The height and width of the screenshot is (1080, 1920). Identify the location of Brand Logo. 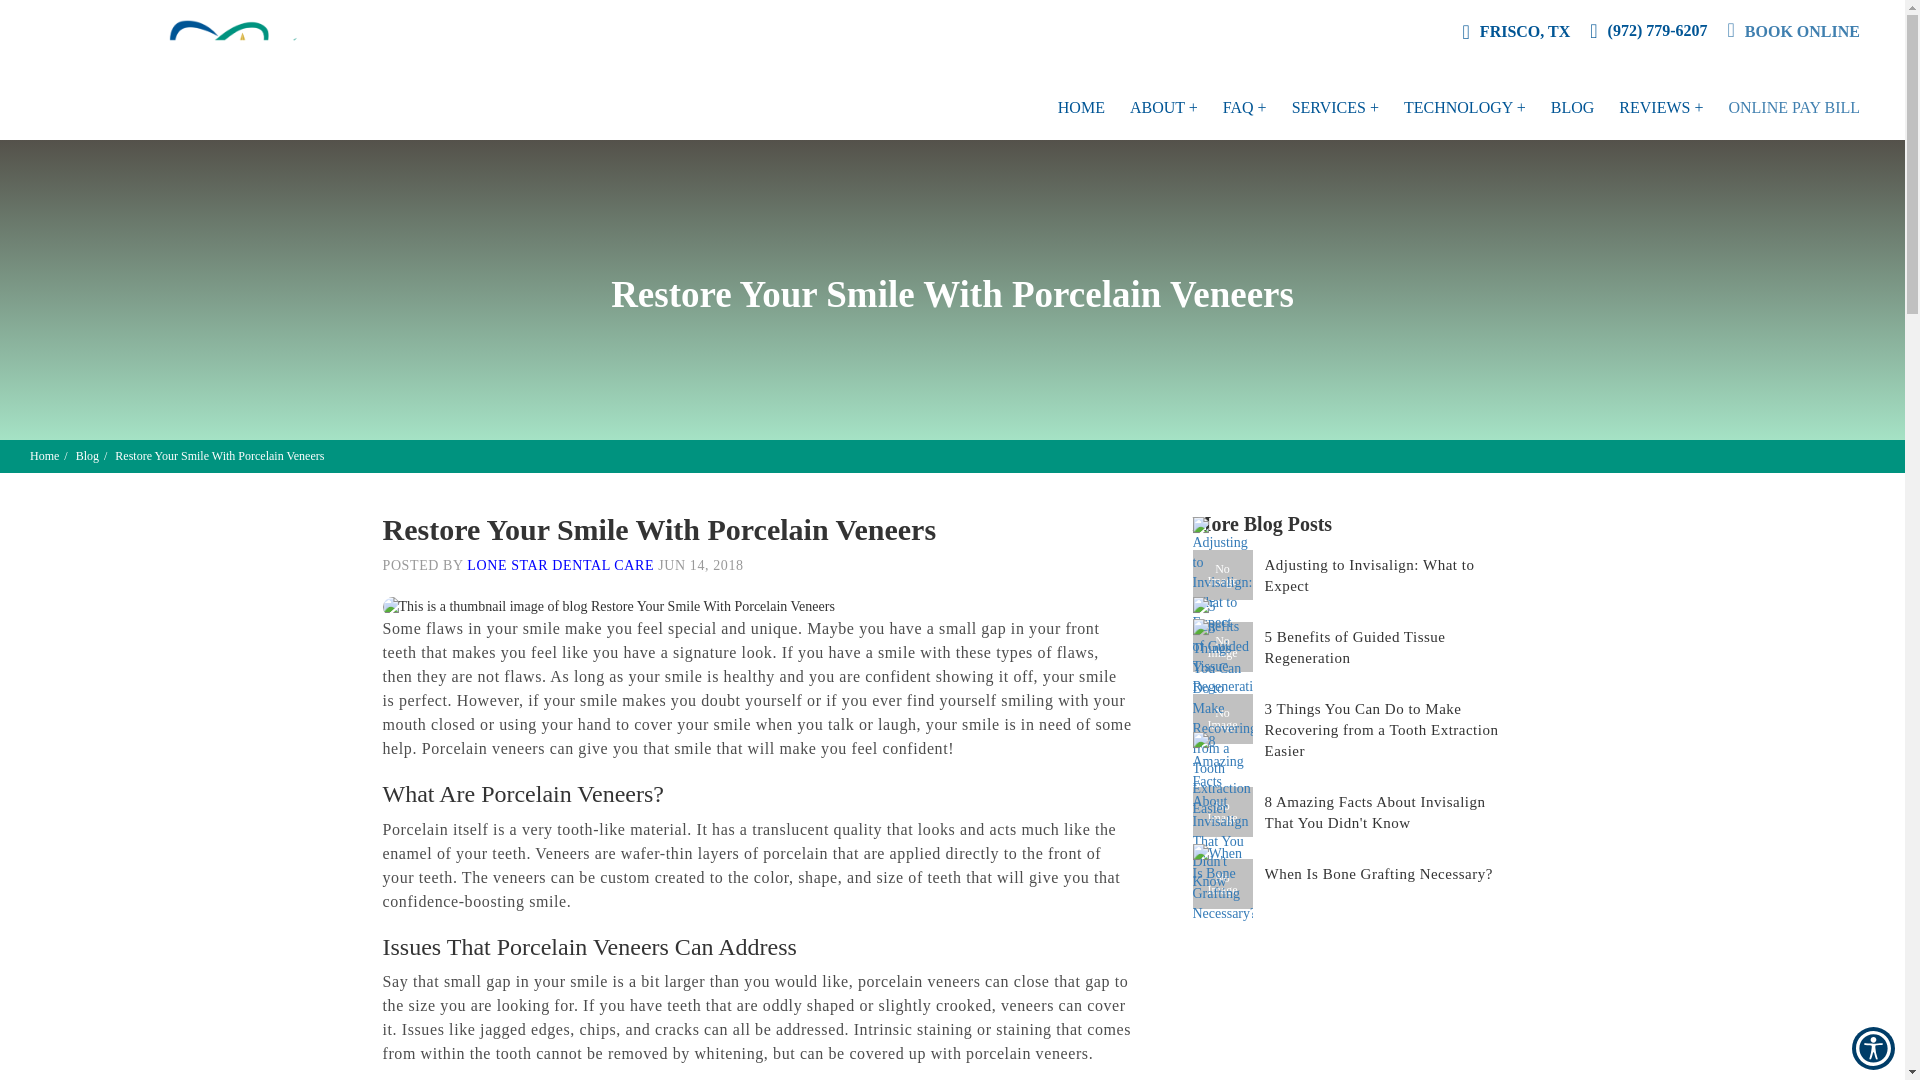
(200, 70).